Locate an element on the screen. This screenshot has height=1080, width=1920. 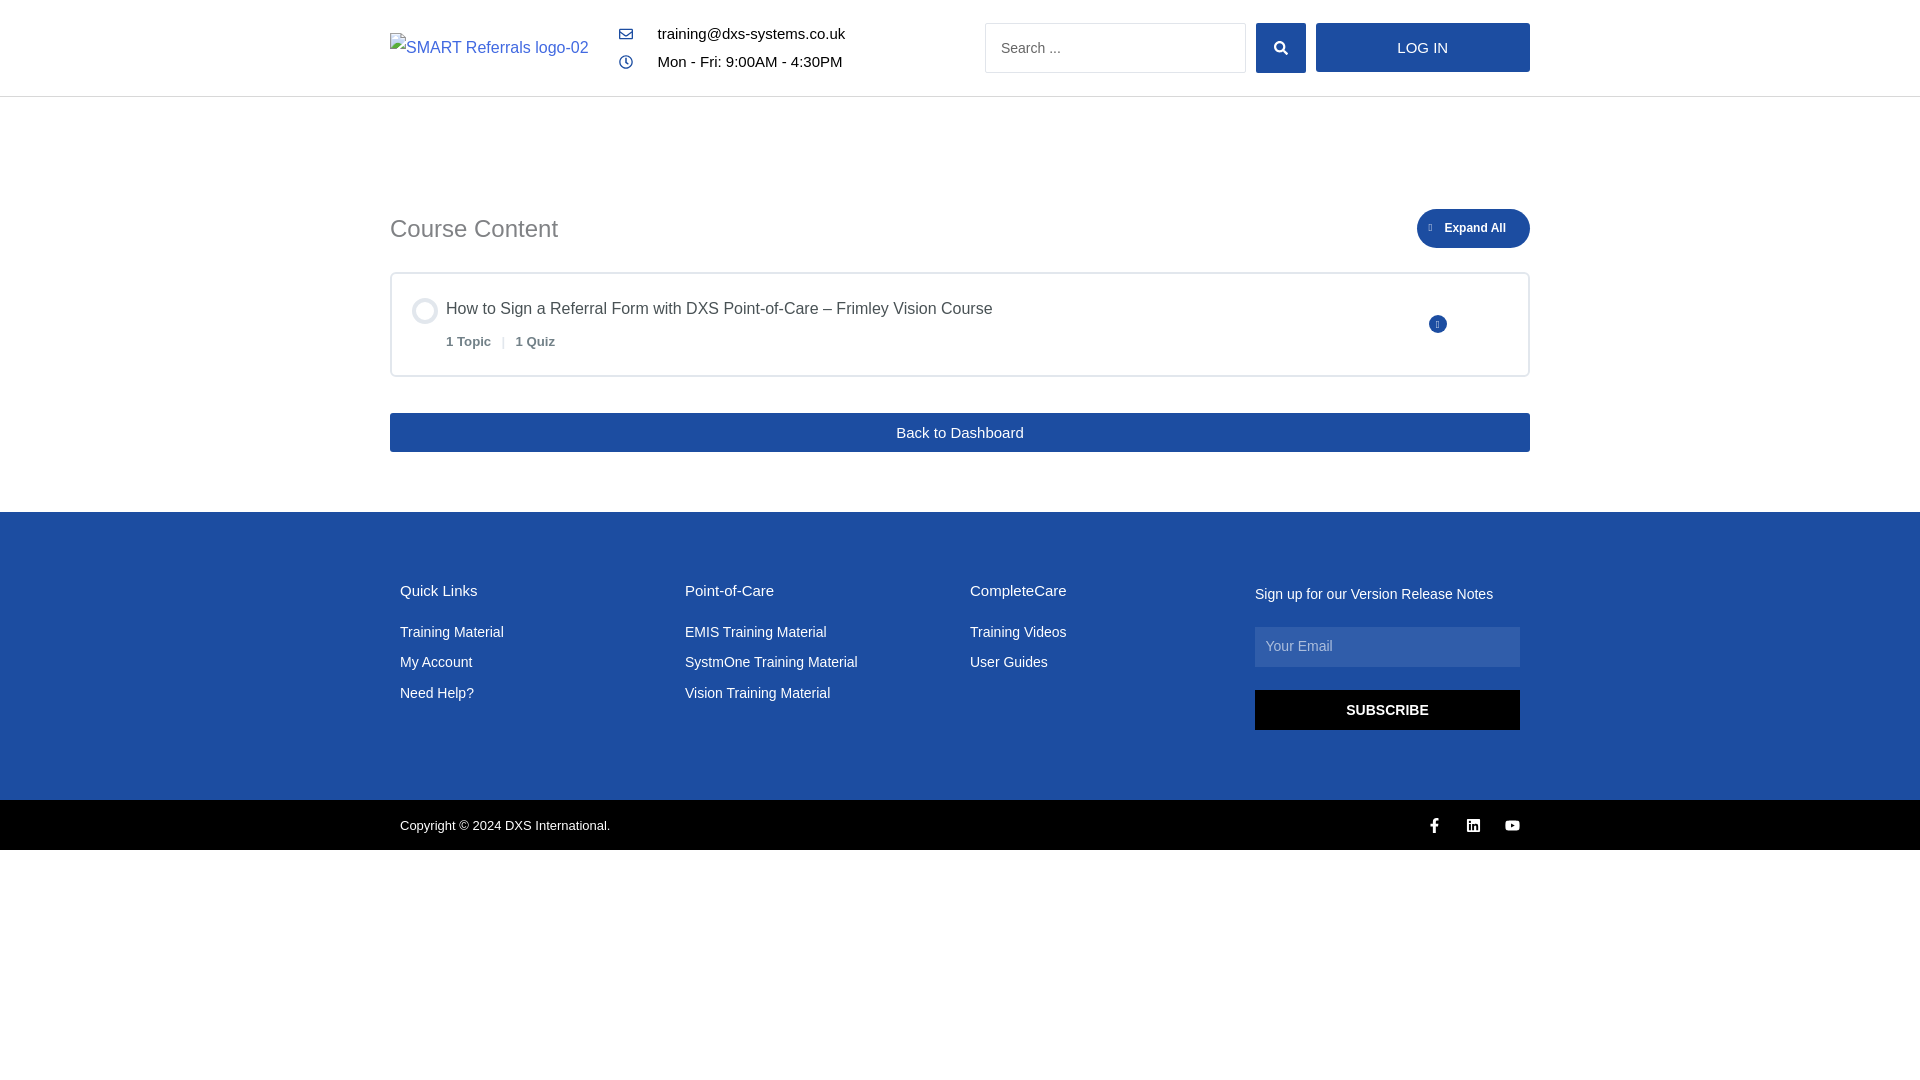
Facebook-f is located at coordinates (1434, 824).